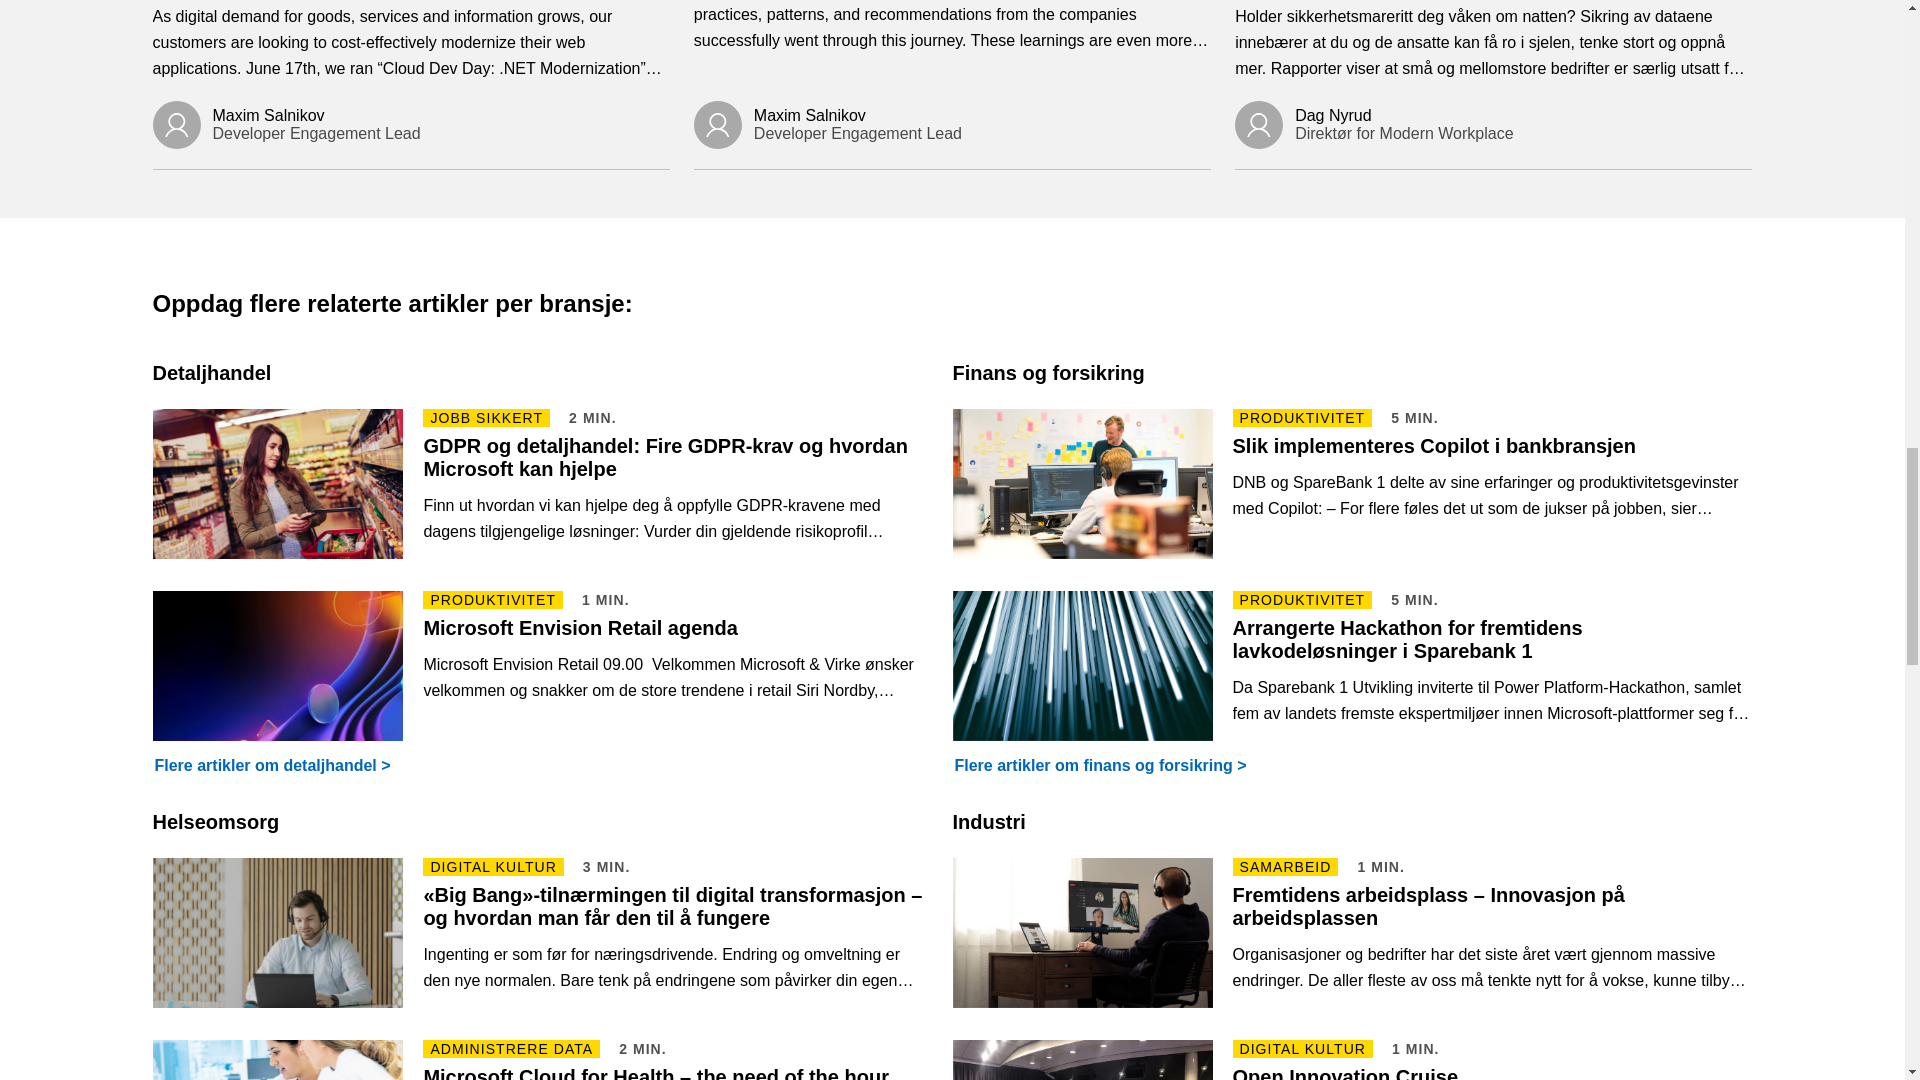 This screenshot has height=1080, width=1920. What do you see at coordinates (952, 36) in the screenshot?
I see `Cloud Migration Stories from Norway` at bounding box center [952, 36].